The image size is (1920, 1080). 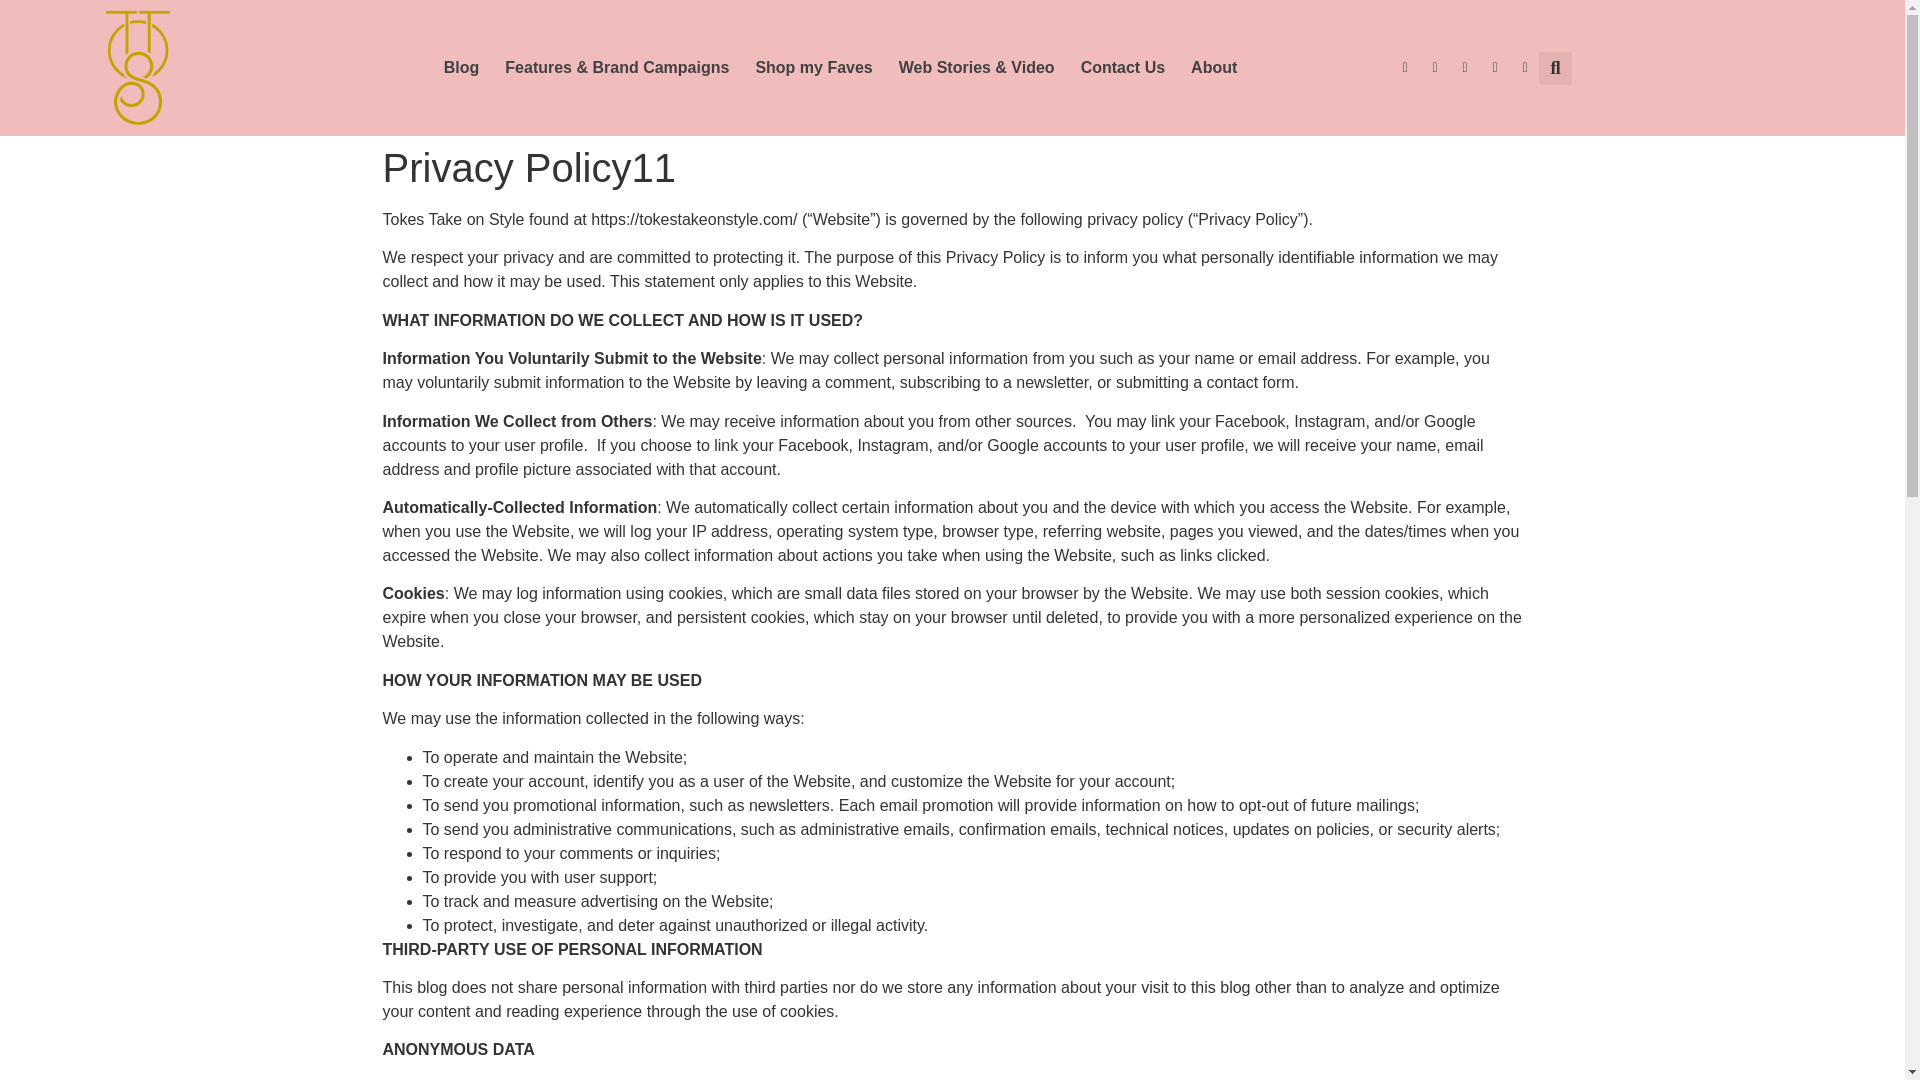 What do you see at coordinates (462, 68) in the screenshot?
I see `Blog` at bounding box center [462, 68].